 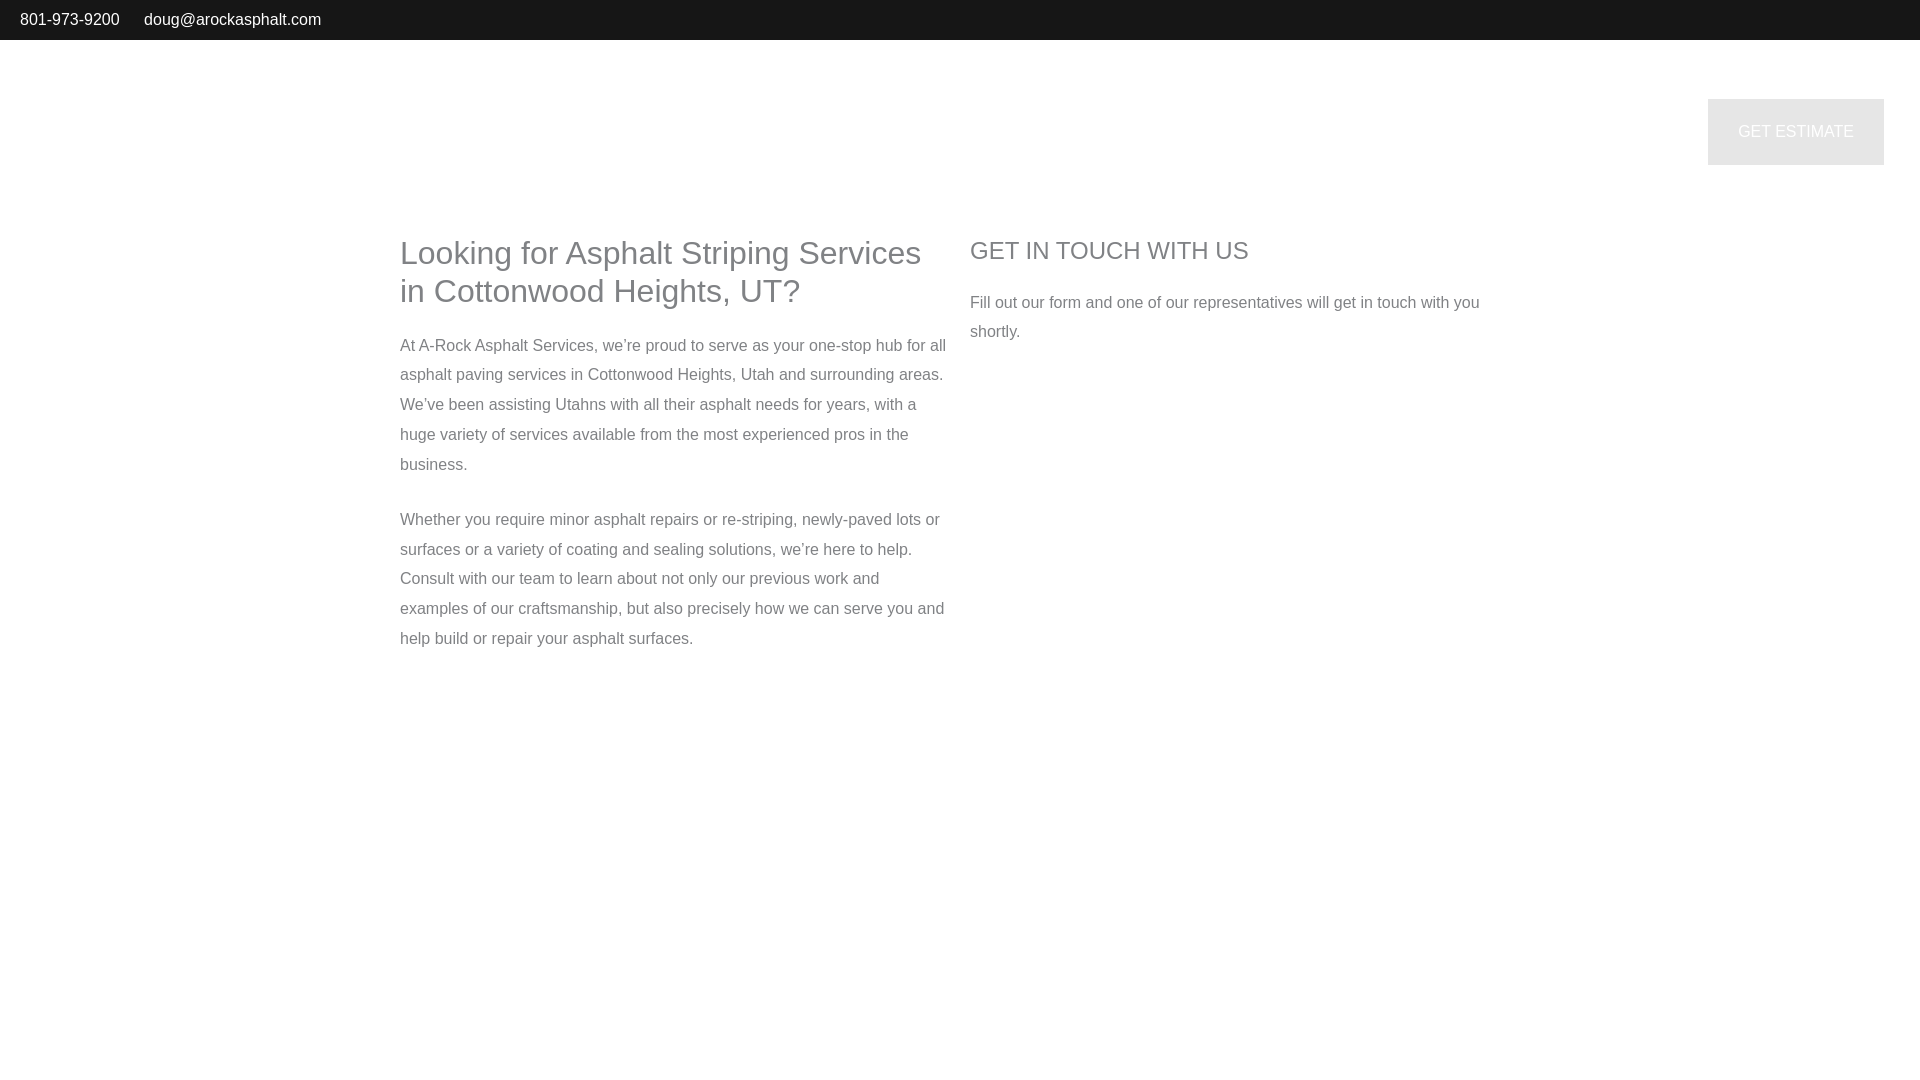 What do you see at coordinates (1656, 132) in the screenshot?
I see `Blog` at bounding box center [1656, 132].